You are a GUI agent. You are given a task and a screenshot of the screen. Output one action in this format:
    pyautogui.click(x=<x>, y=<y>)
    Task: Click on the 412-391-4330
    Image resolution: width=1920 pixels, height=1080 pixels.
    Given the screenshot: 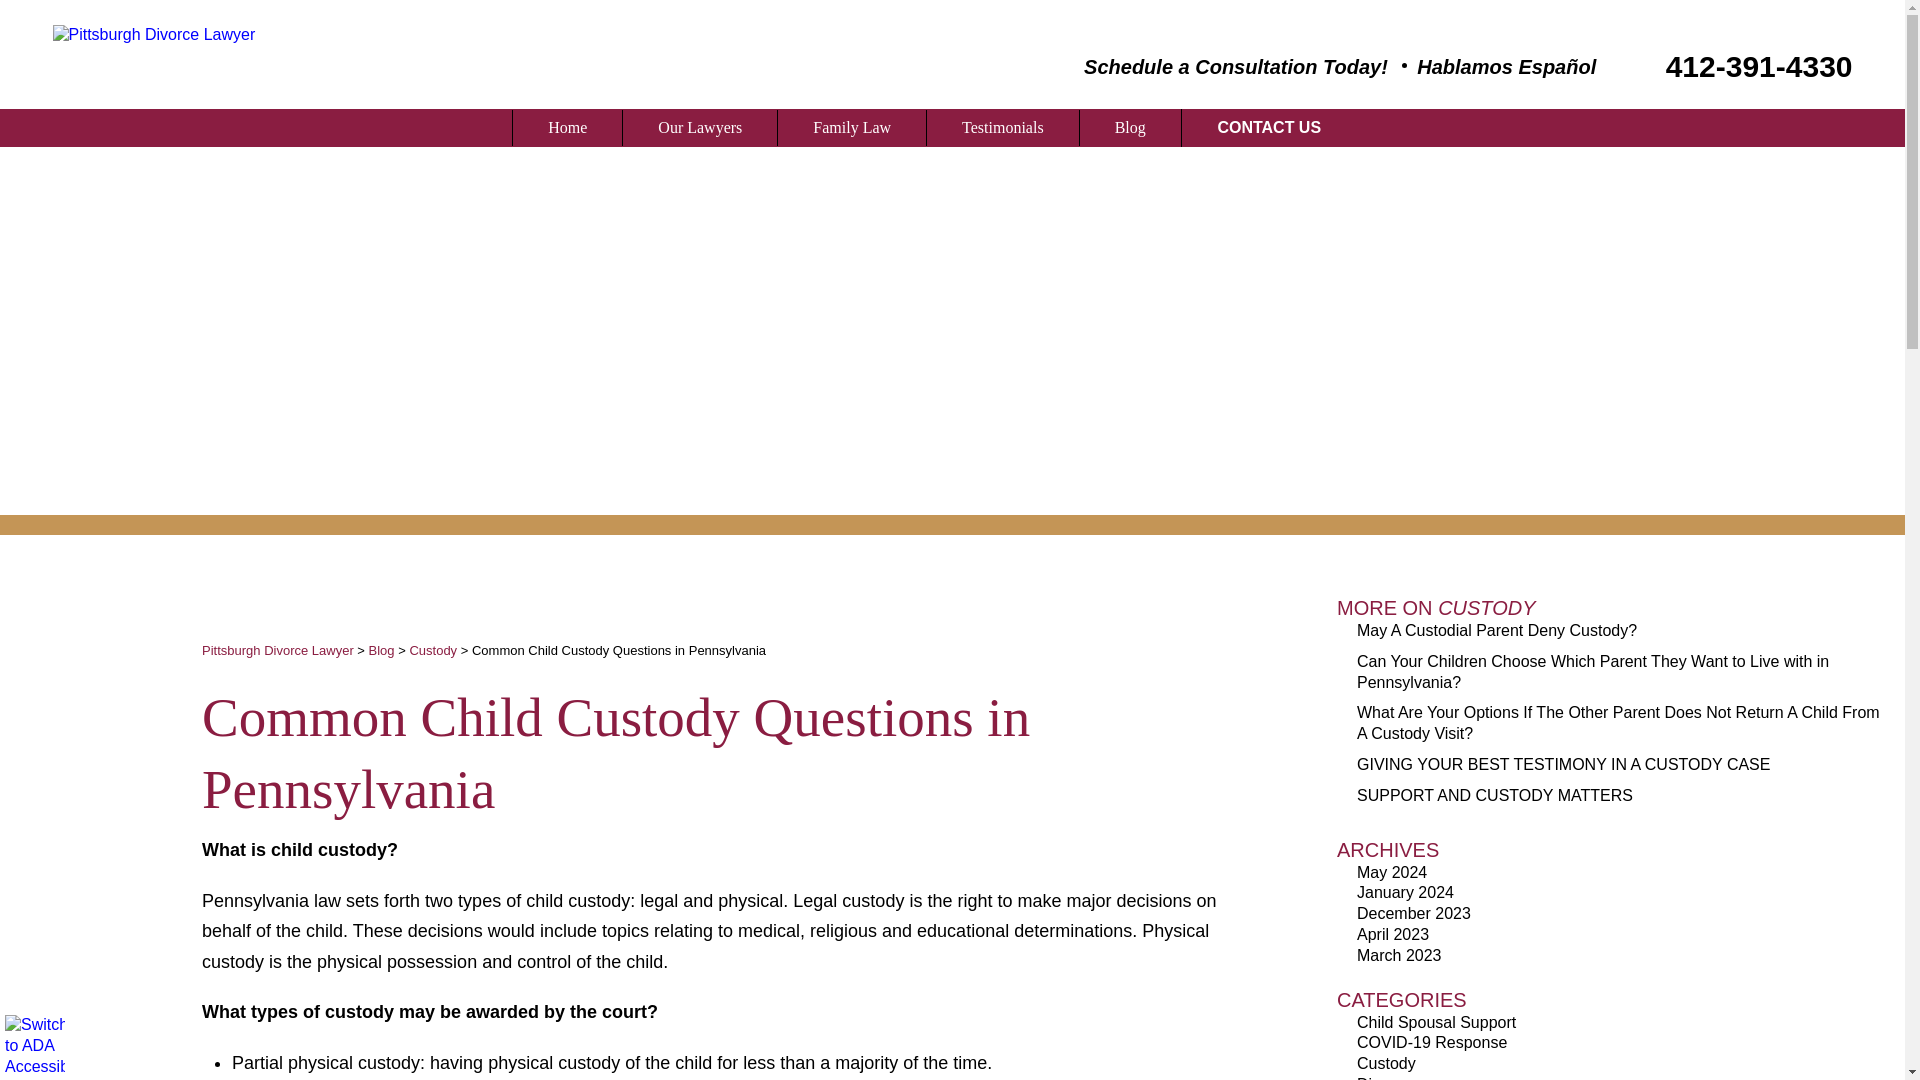 What is the action you would take?
    pyautogui.click(x=1739, y=66)
    